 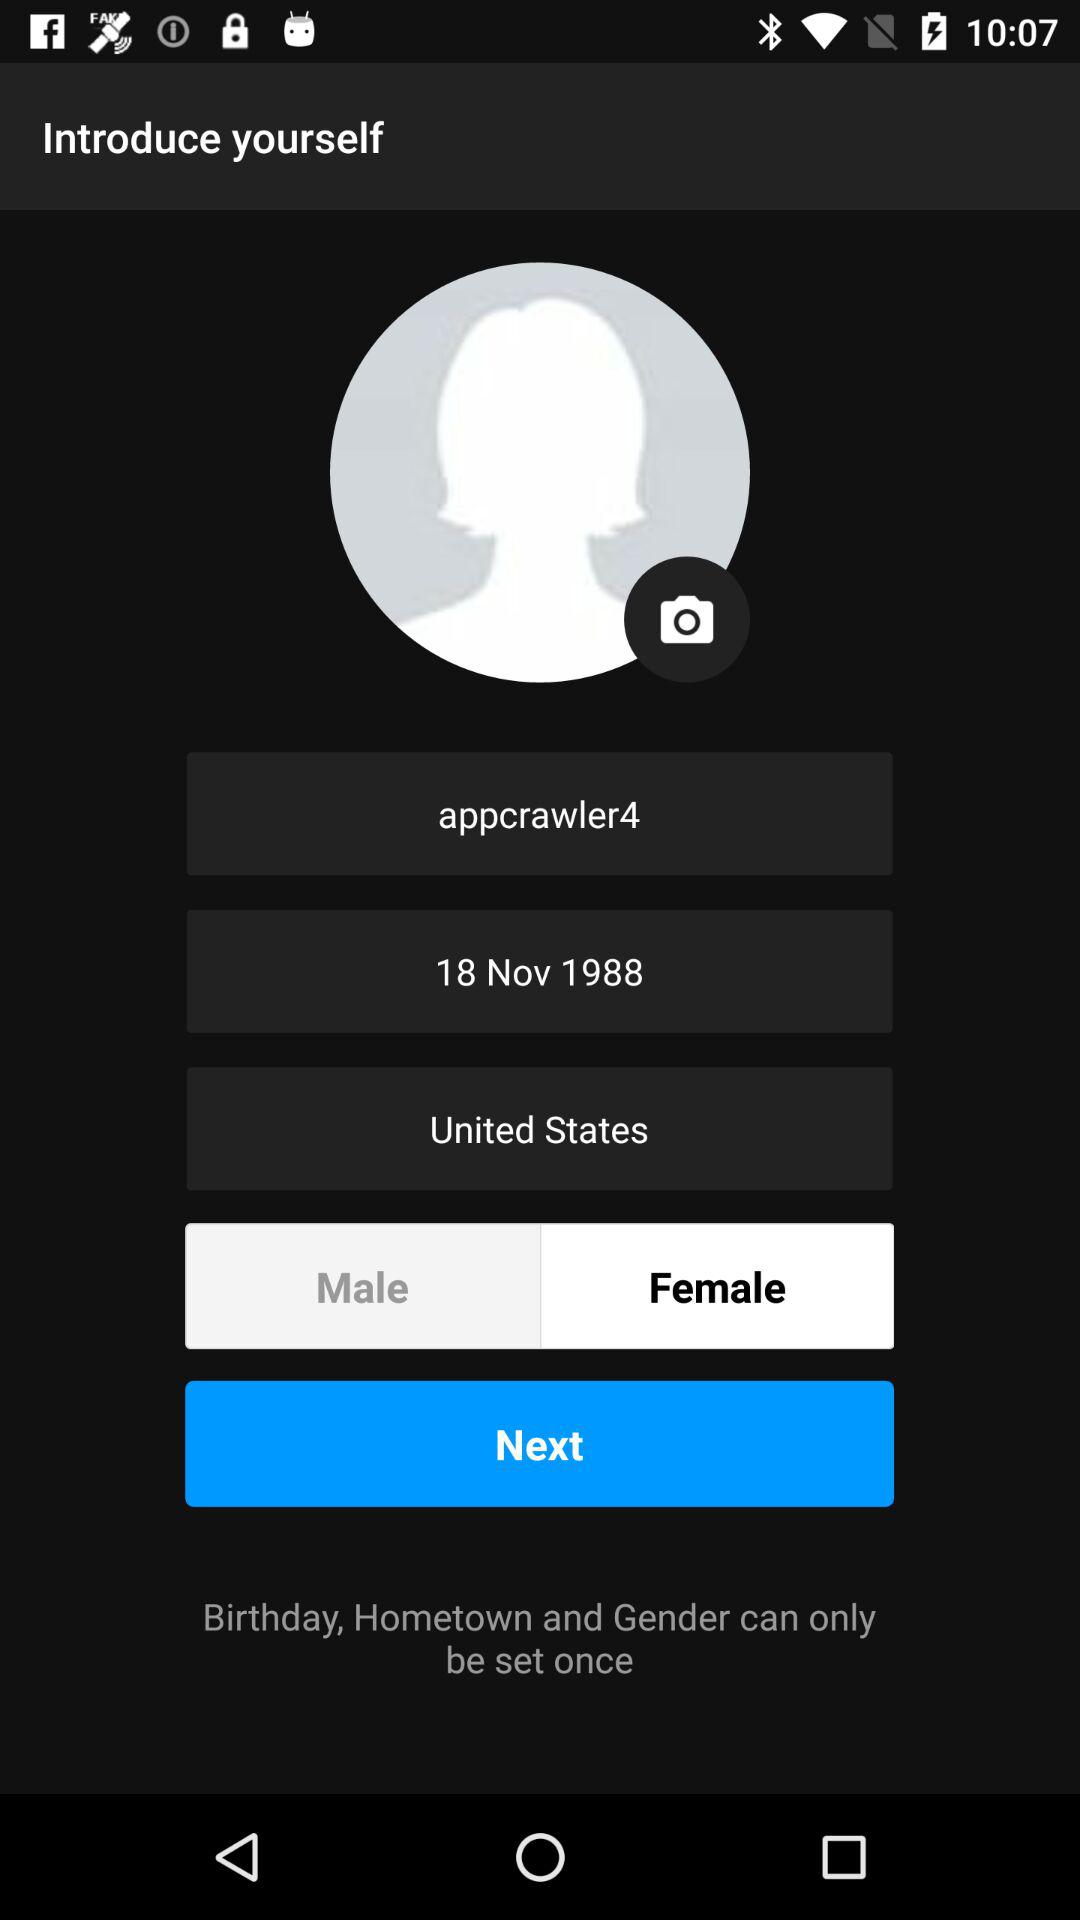 What do you see at coordinates (717, 1286) in the screenshot?
I see `press female icon` at bounding box center [717, 1286].